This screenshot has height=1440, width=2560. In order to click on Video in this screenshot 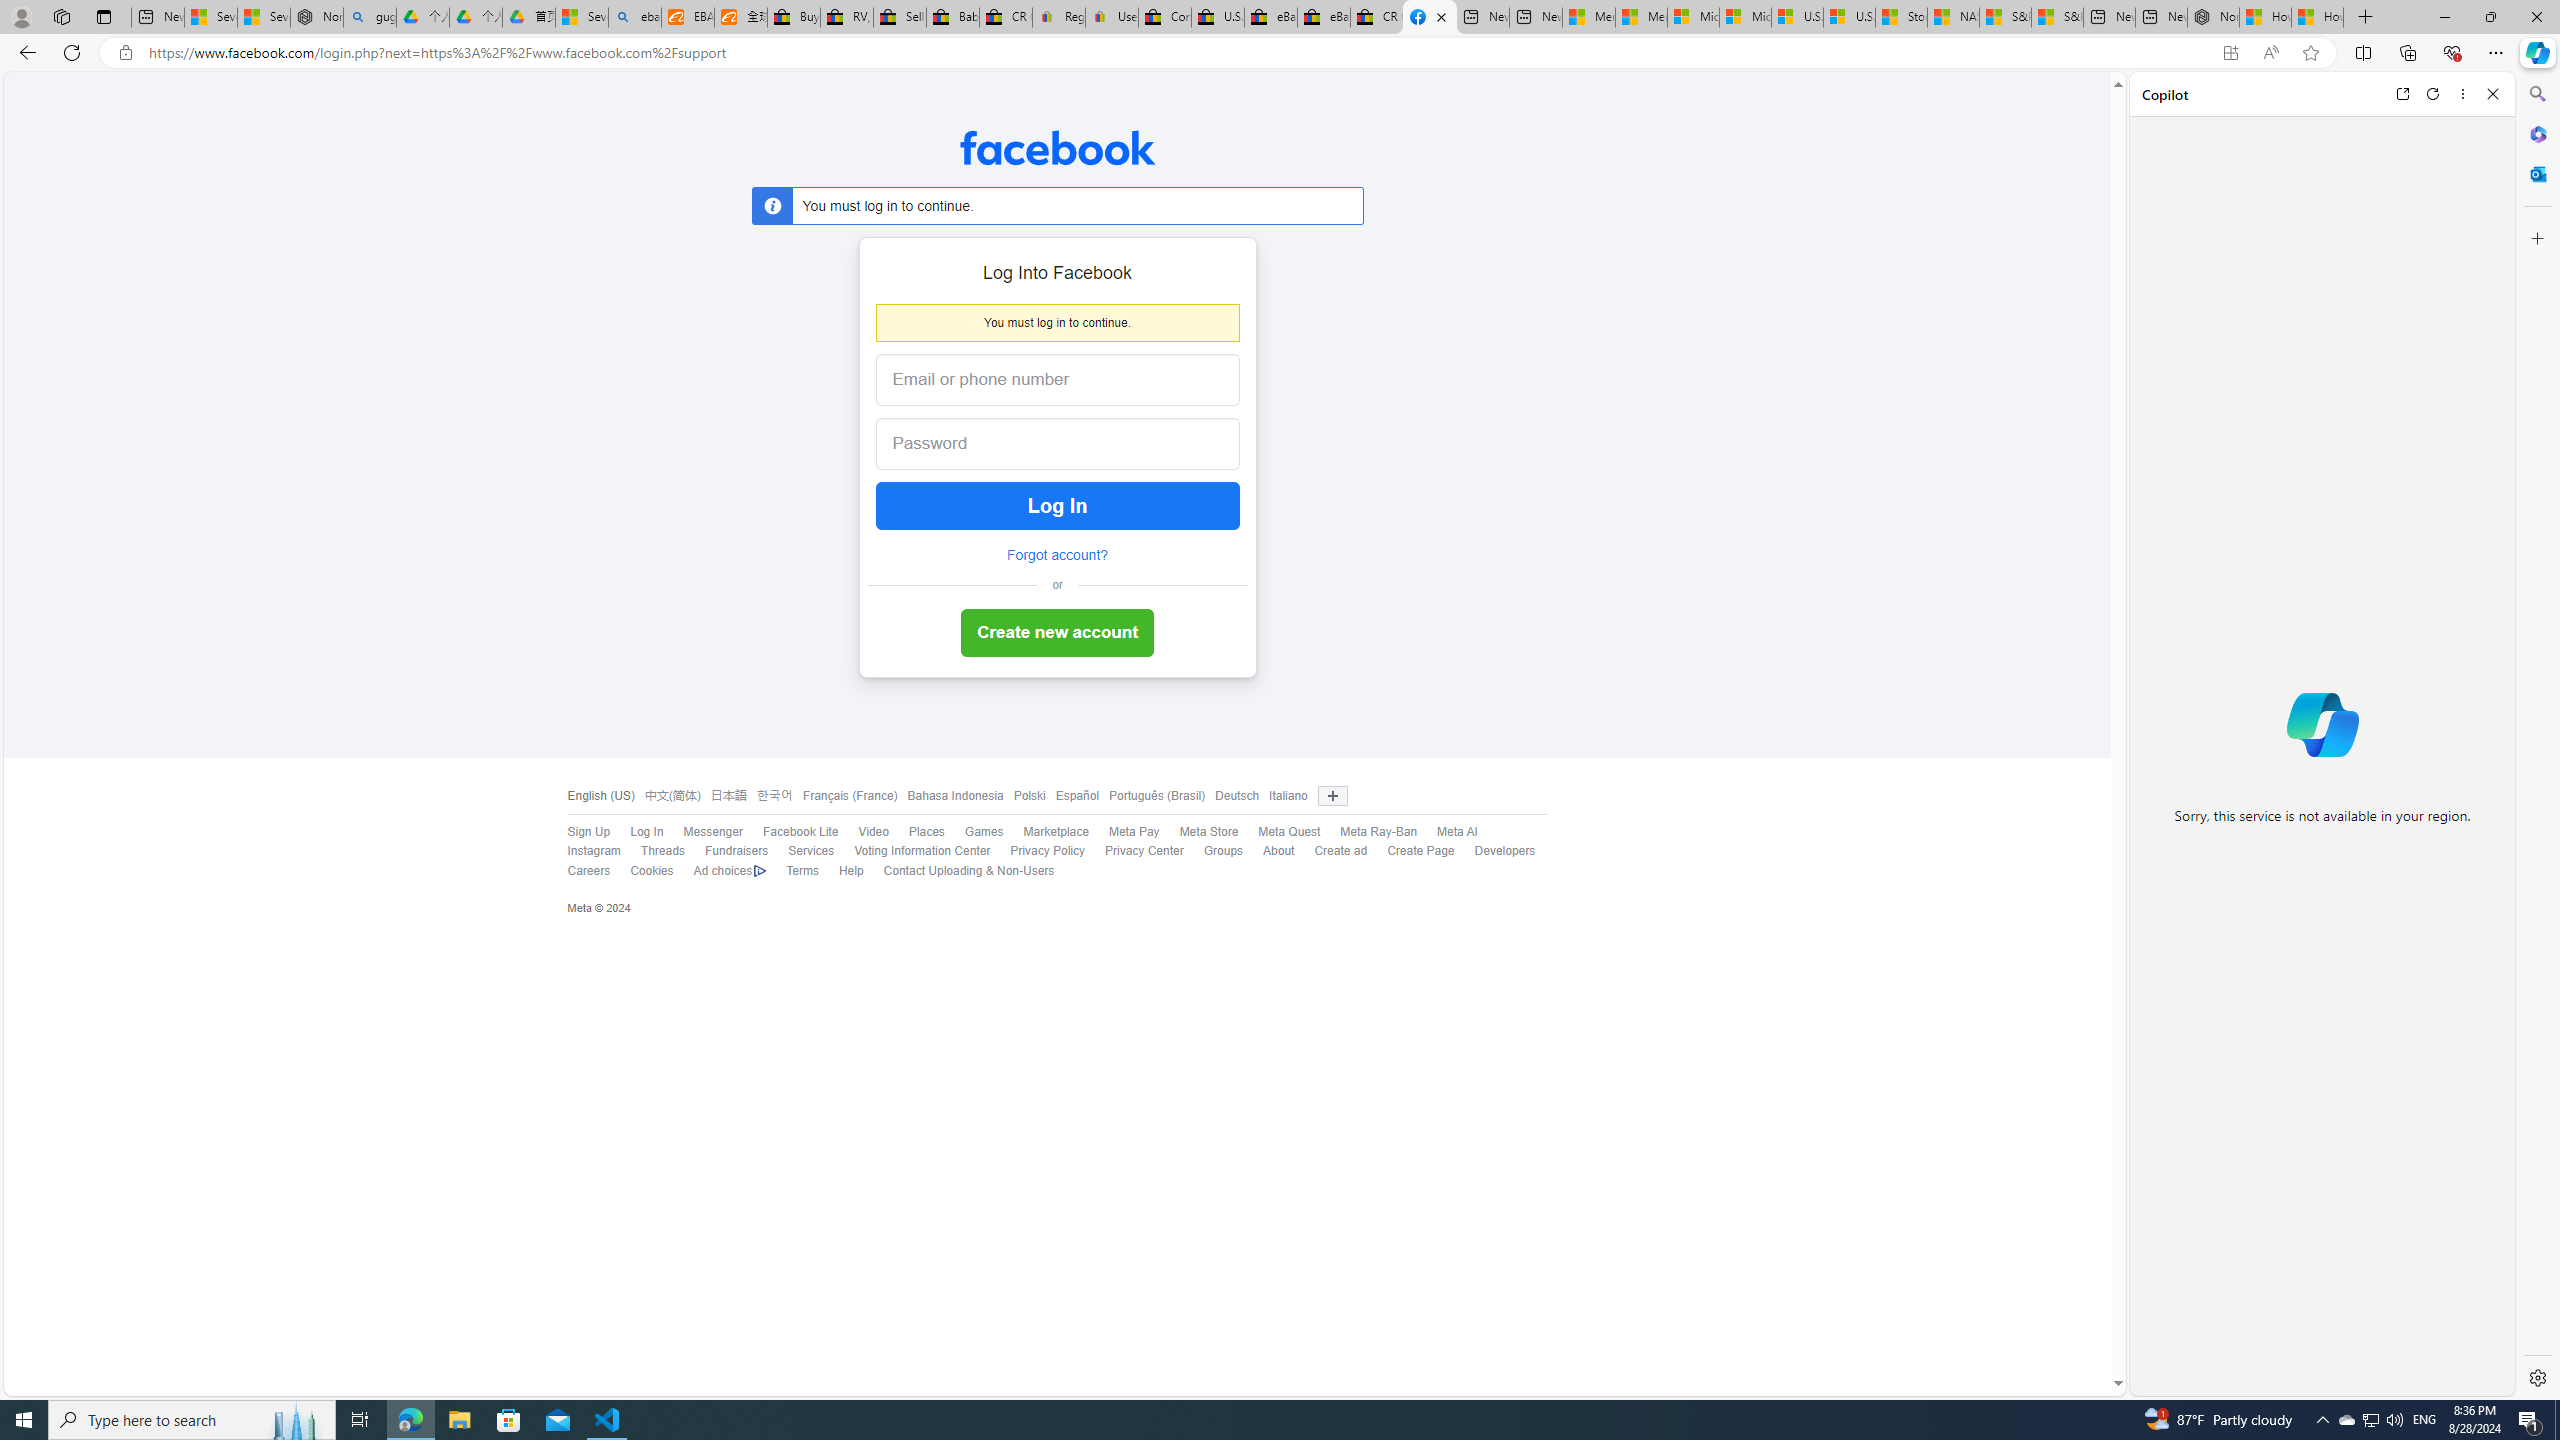, I will do `click(872, 832)`.